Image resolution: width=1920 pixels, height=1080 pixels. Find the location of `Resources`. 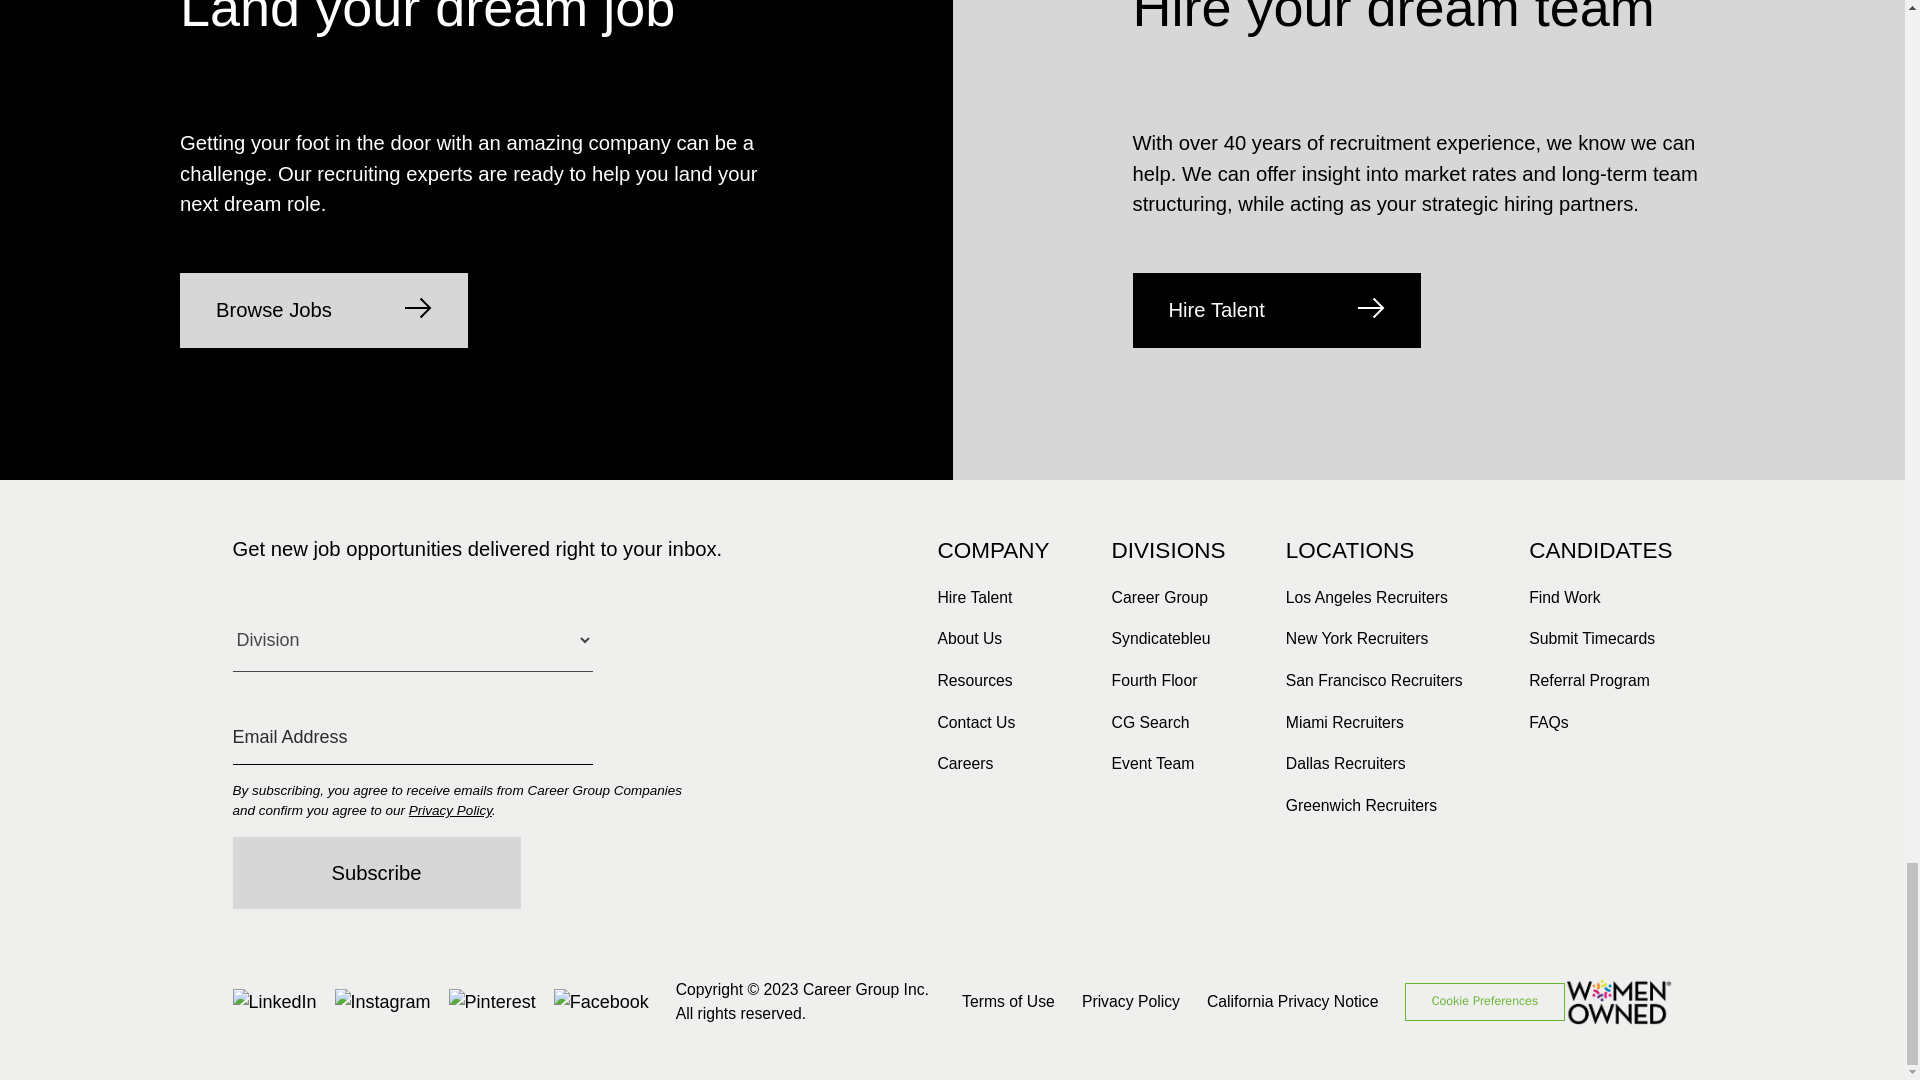

Resources is located at coordinates (974, 680).